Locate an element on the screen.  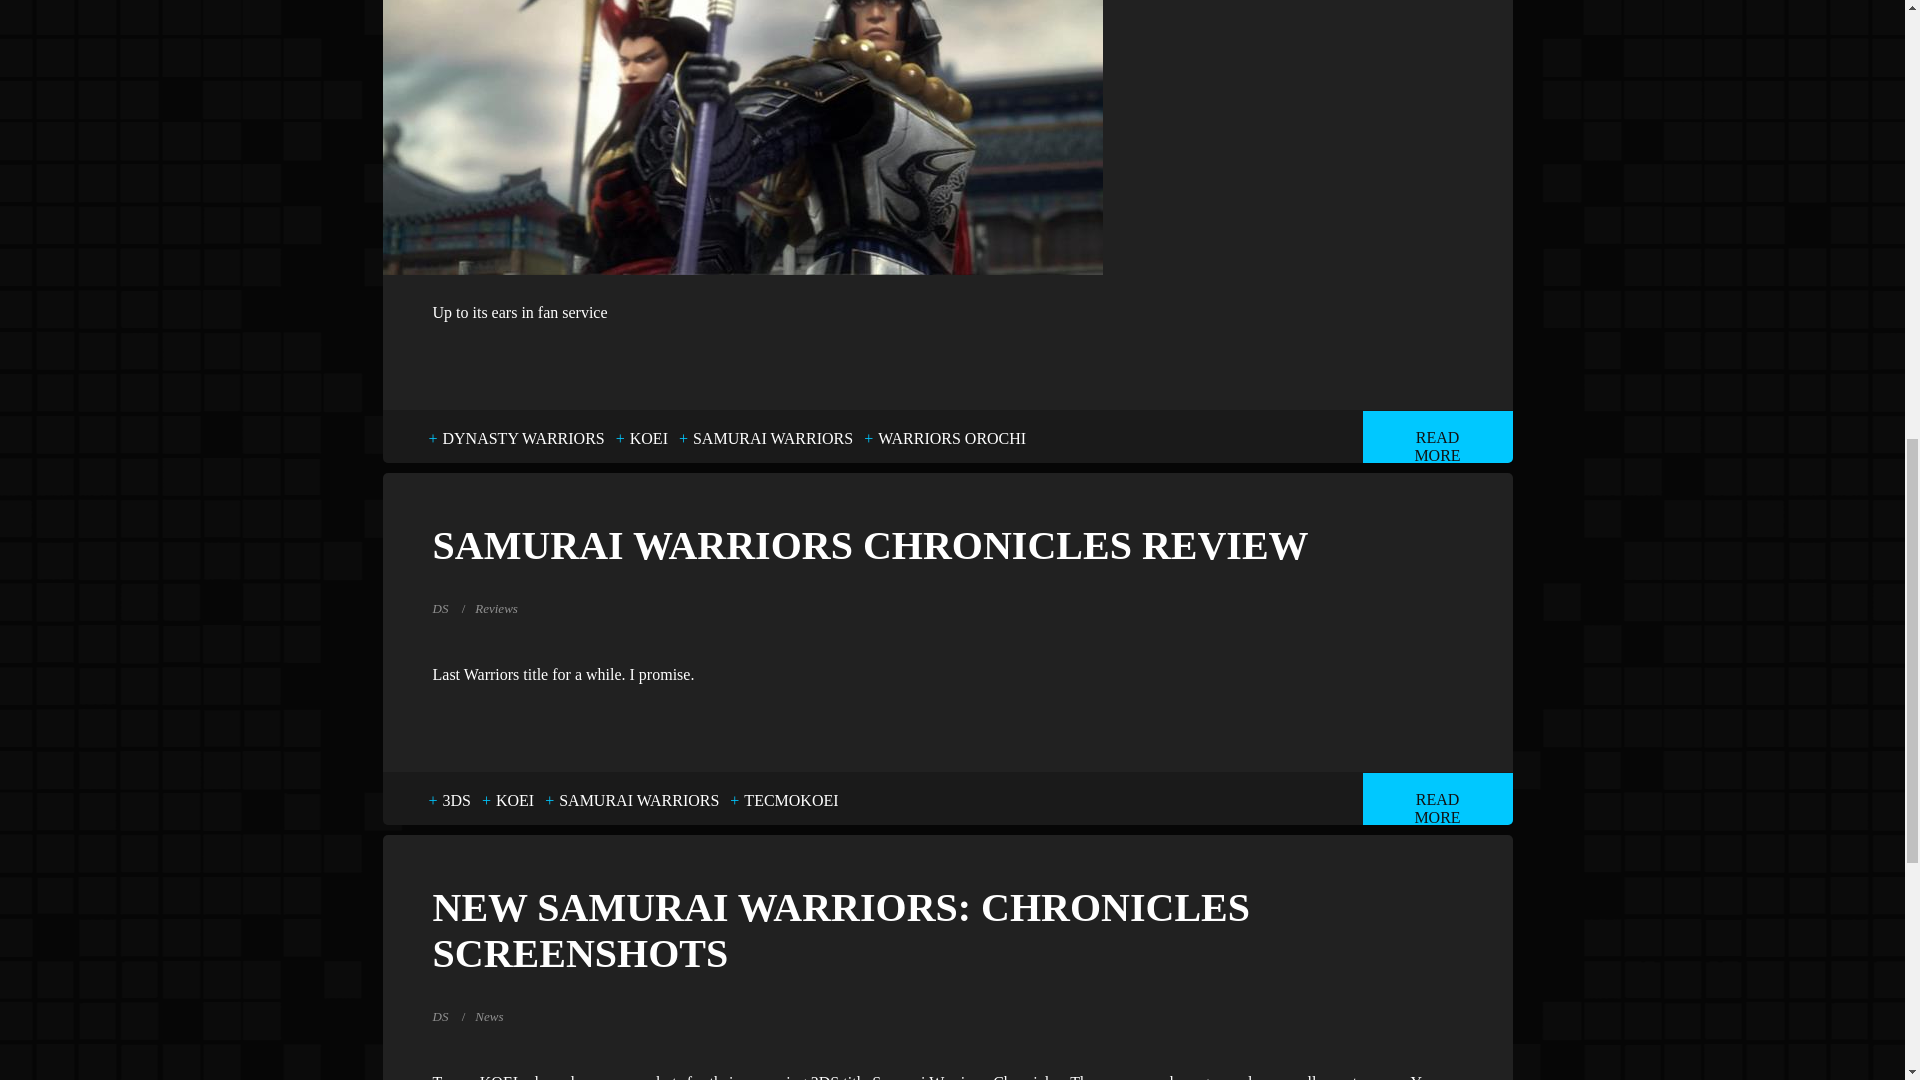
TECMOKOEI is located at coordinates (790, 801).